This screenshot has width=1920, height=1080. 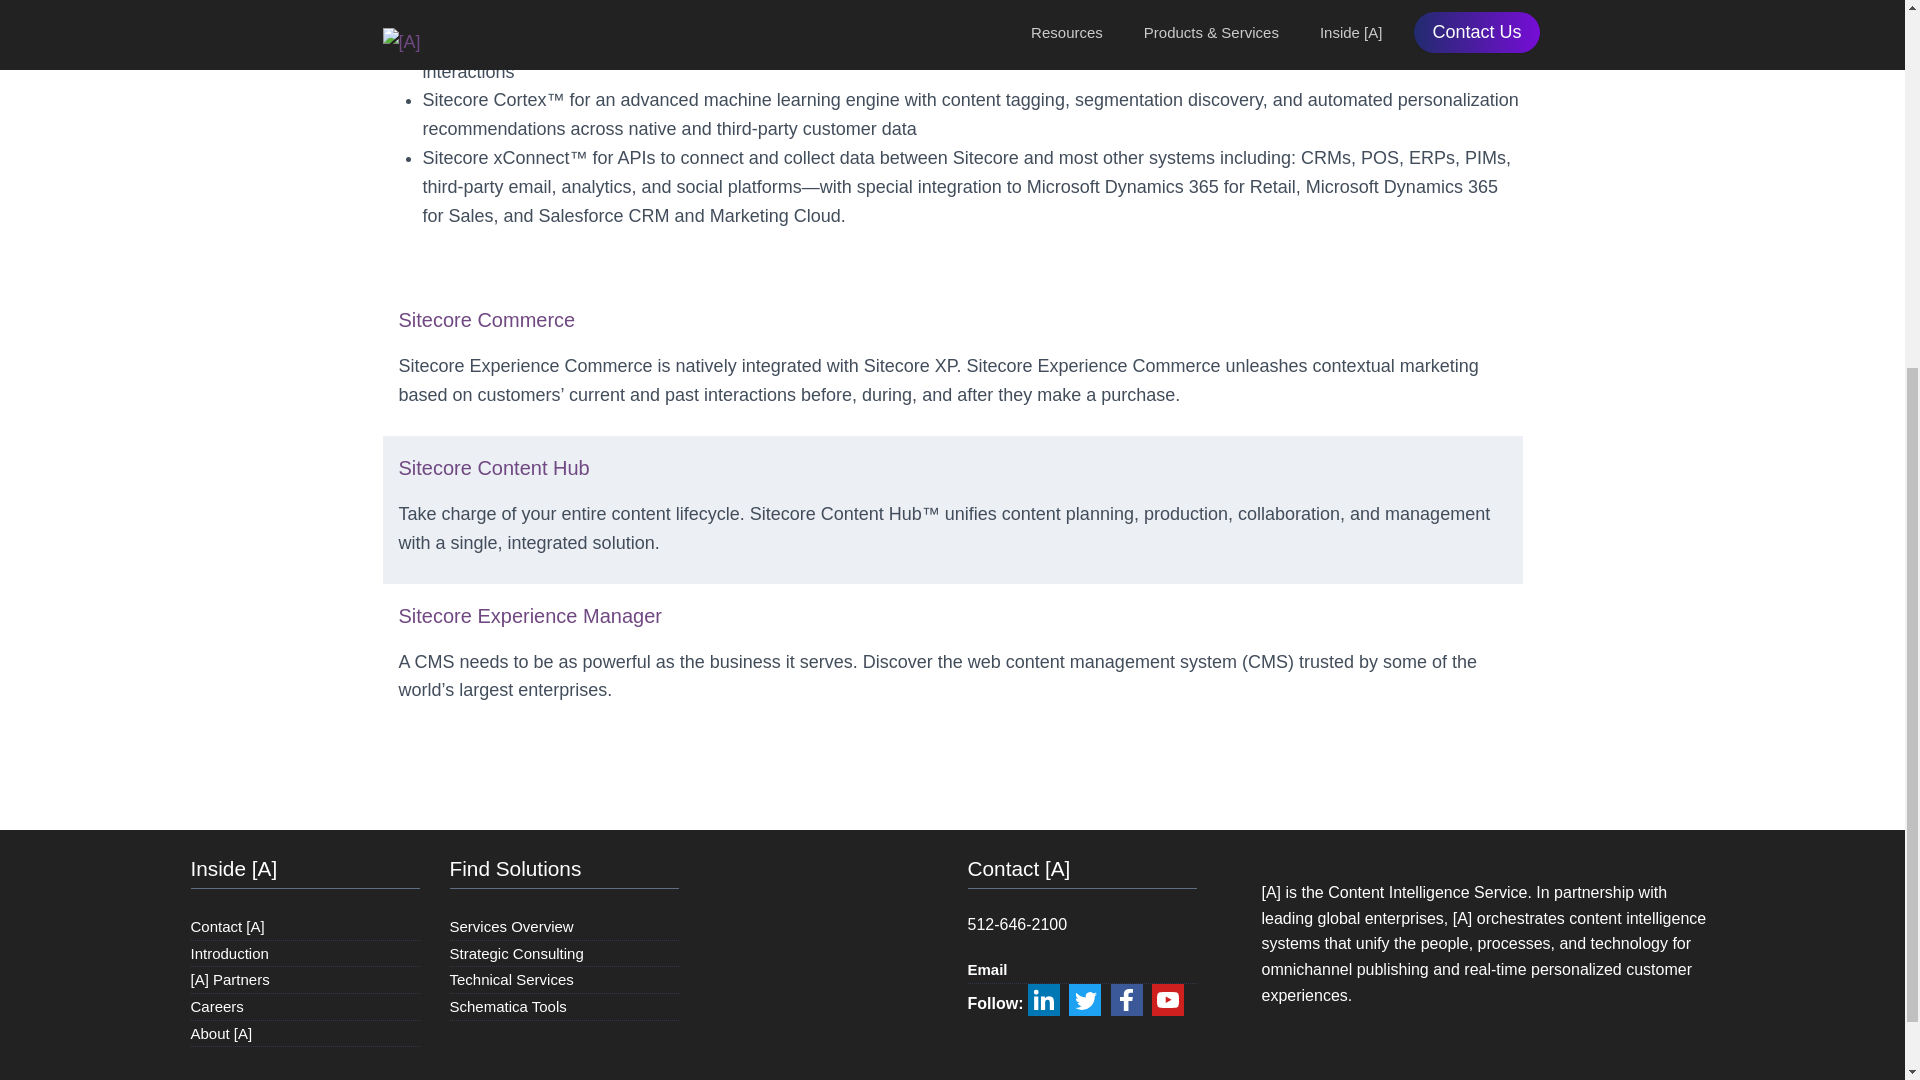 What do you see at coordinates (229, 954) in the screenshot?
I see `Introduction` at bounding box center [229, 954].